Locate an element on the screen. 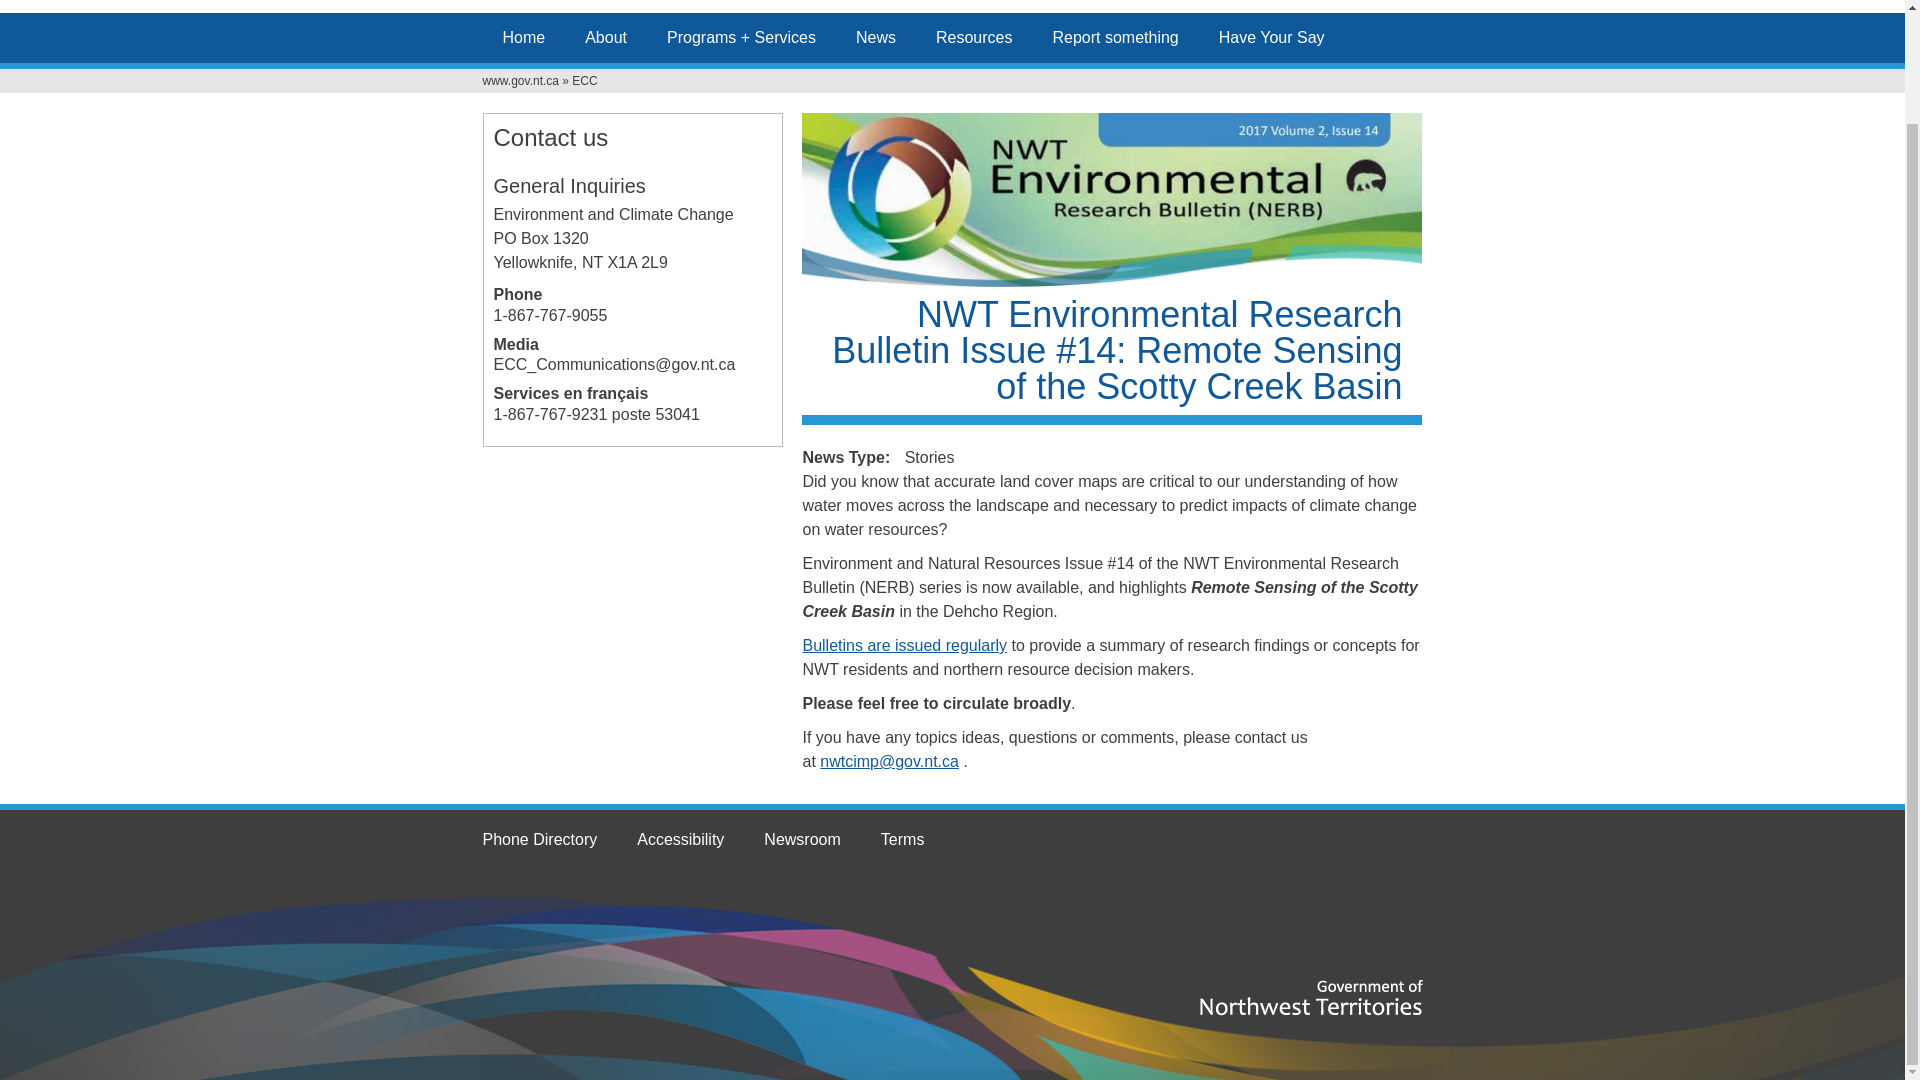 The height and width of the screenshot is (1080, 1920). About is located at coordinates (606, 37).